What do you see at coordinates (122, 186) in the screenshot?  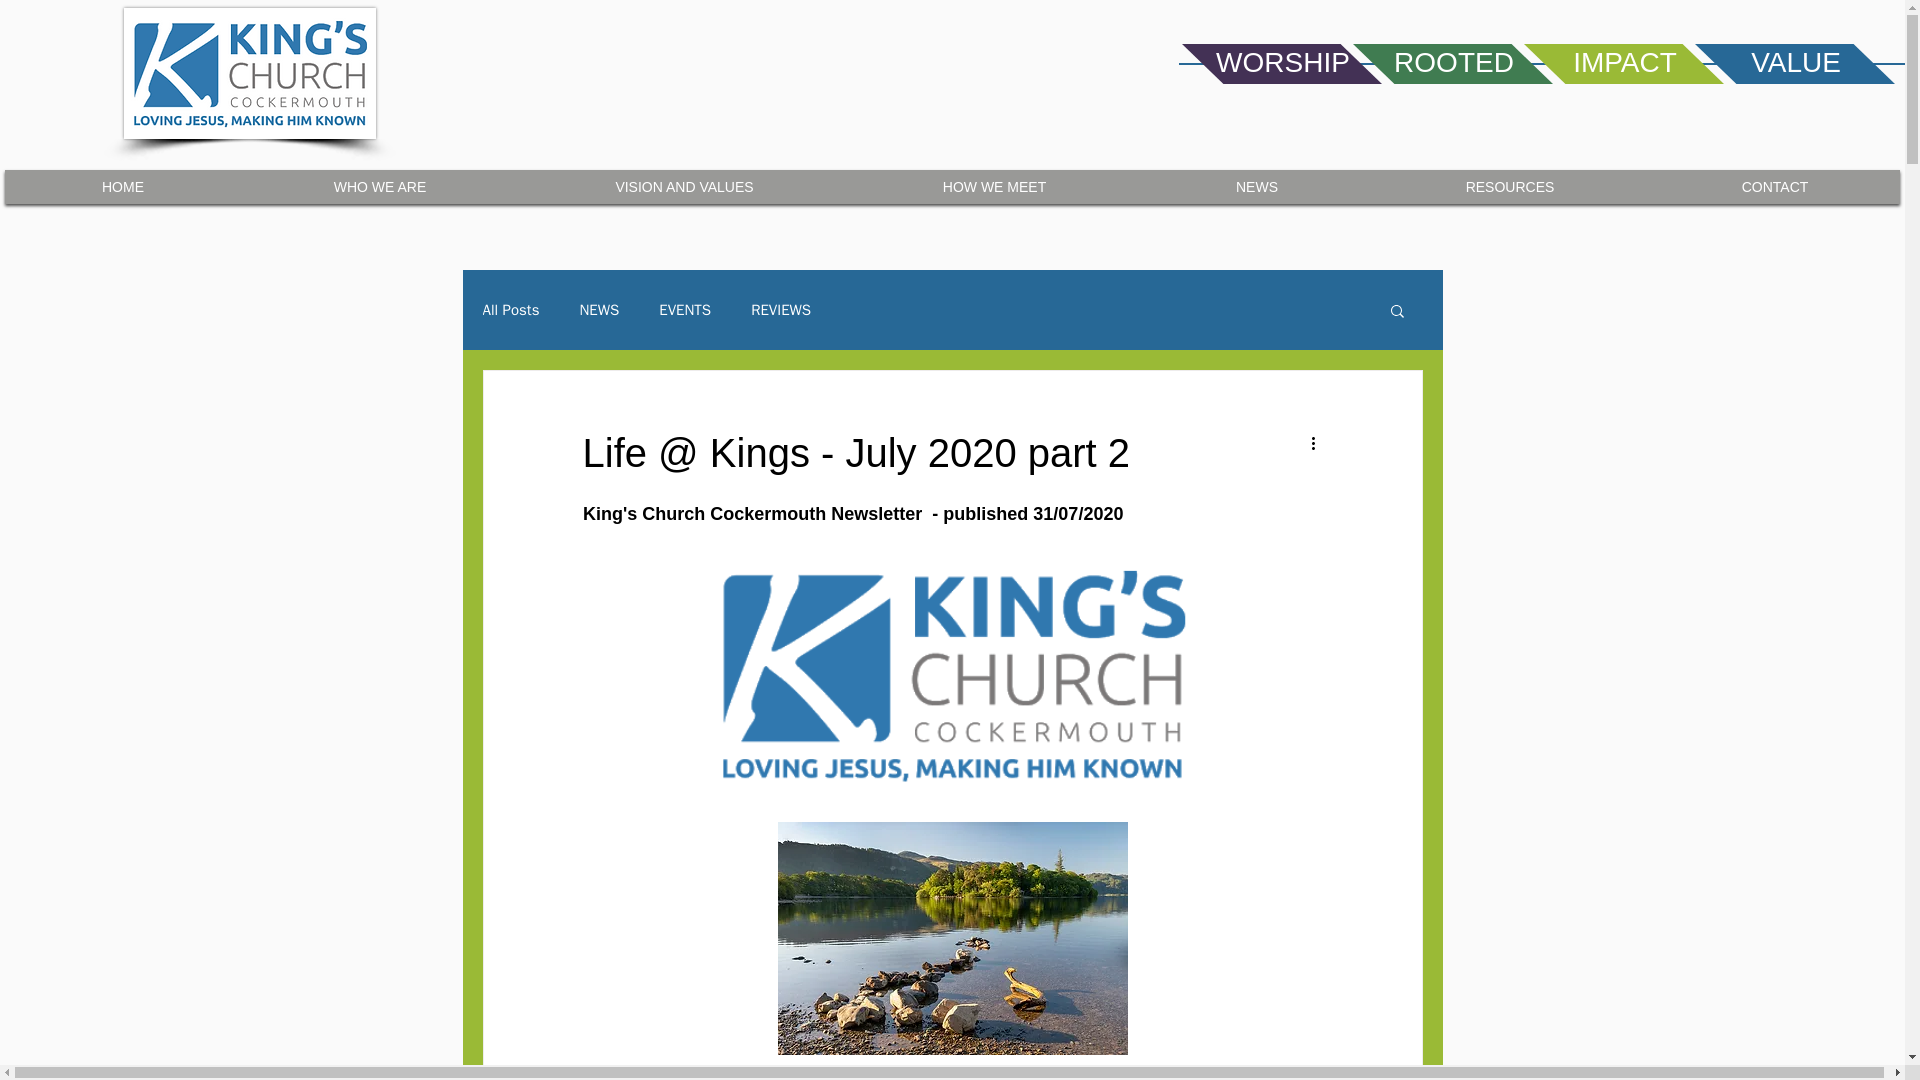 I see `HOME` at bounding box center [122, 186].